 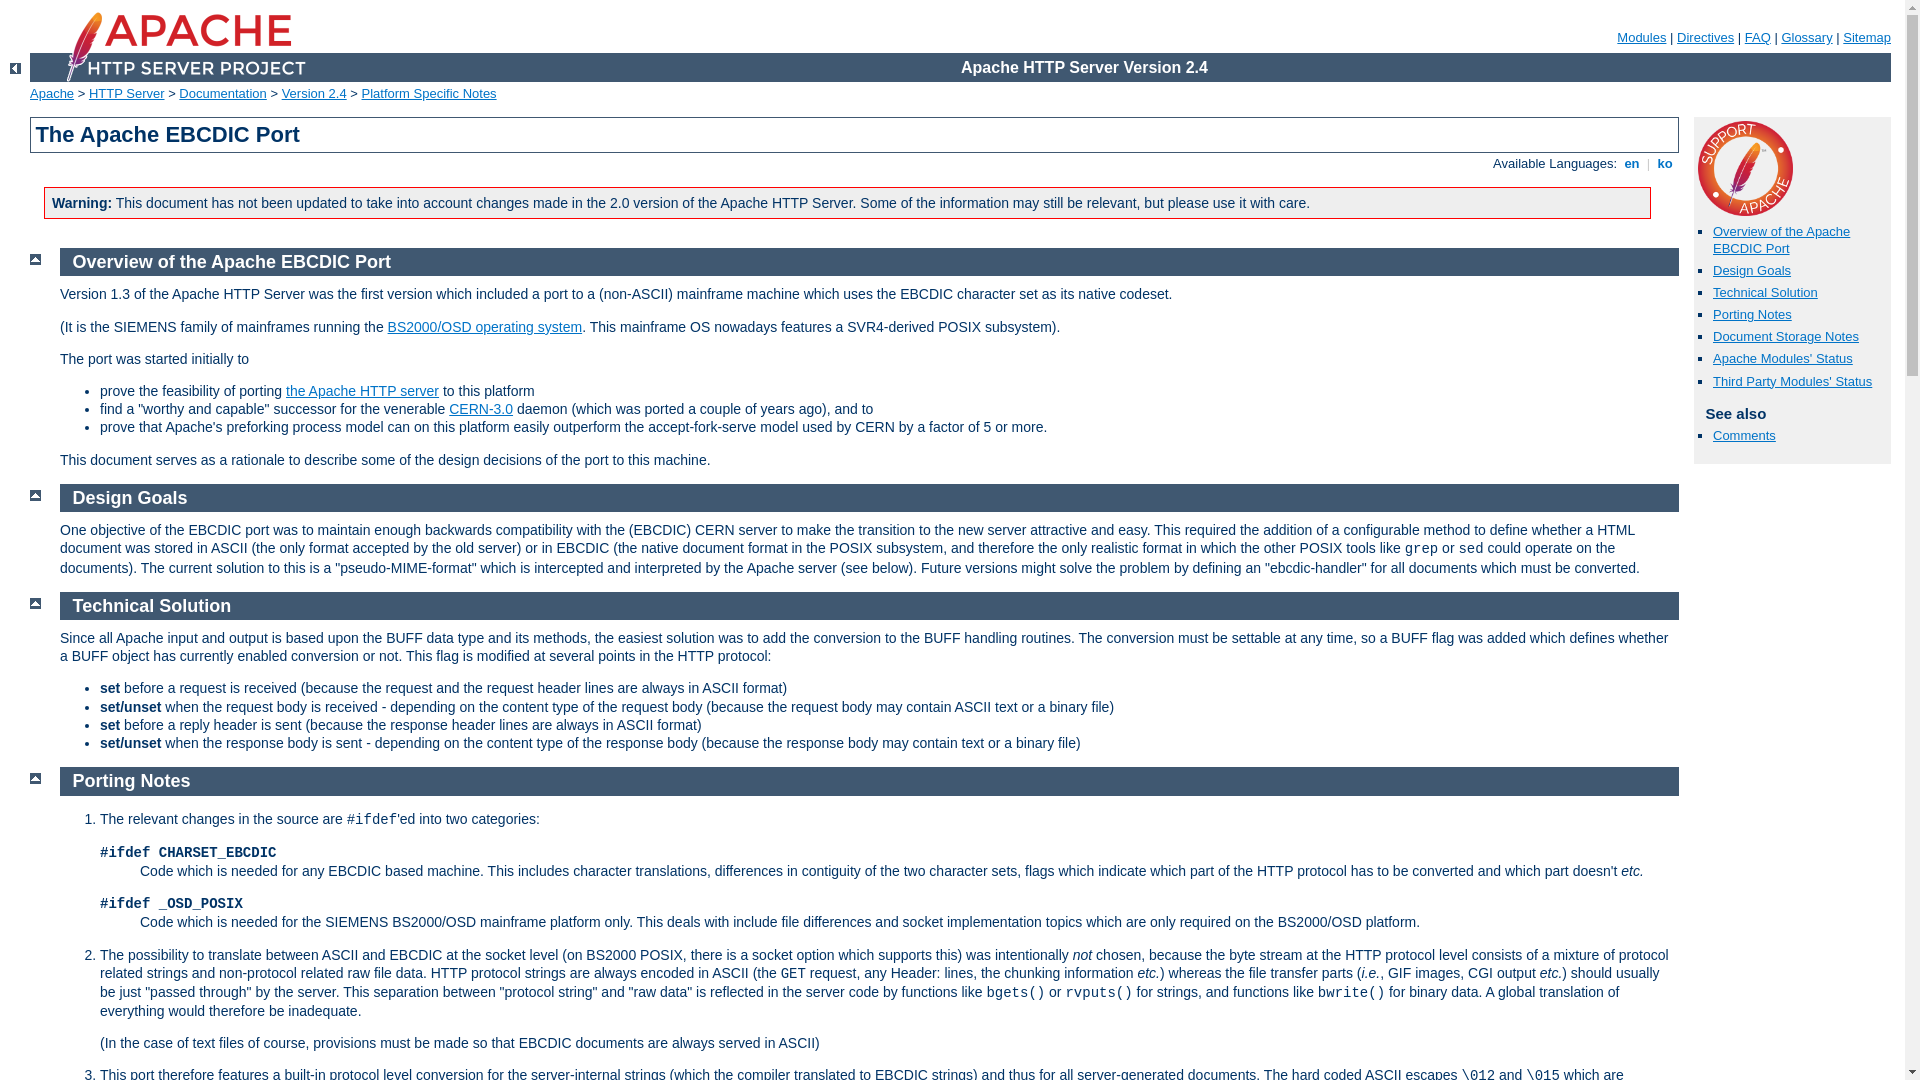 What do you see at coordinates (362, 391) in the screenshot?
I see `the Apache HTTP server` at bounding box center [362, 391].